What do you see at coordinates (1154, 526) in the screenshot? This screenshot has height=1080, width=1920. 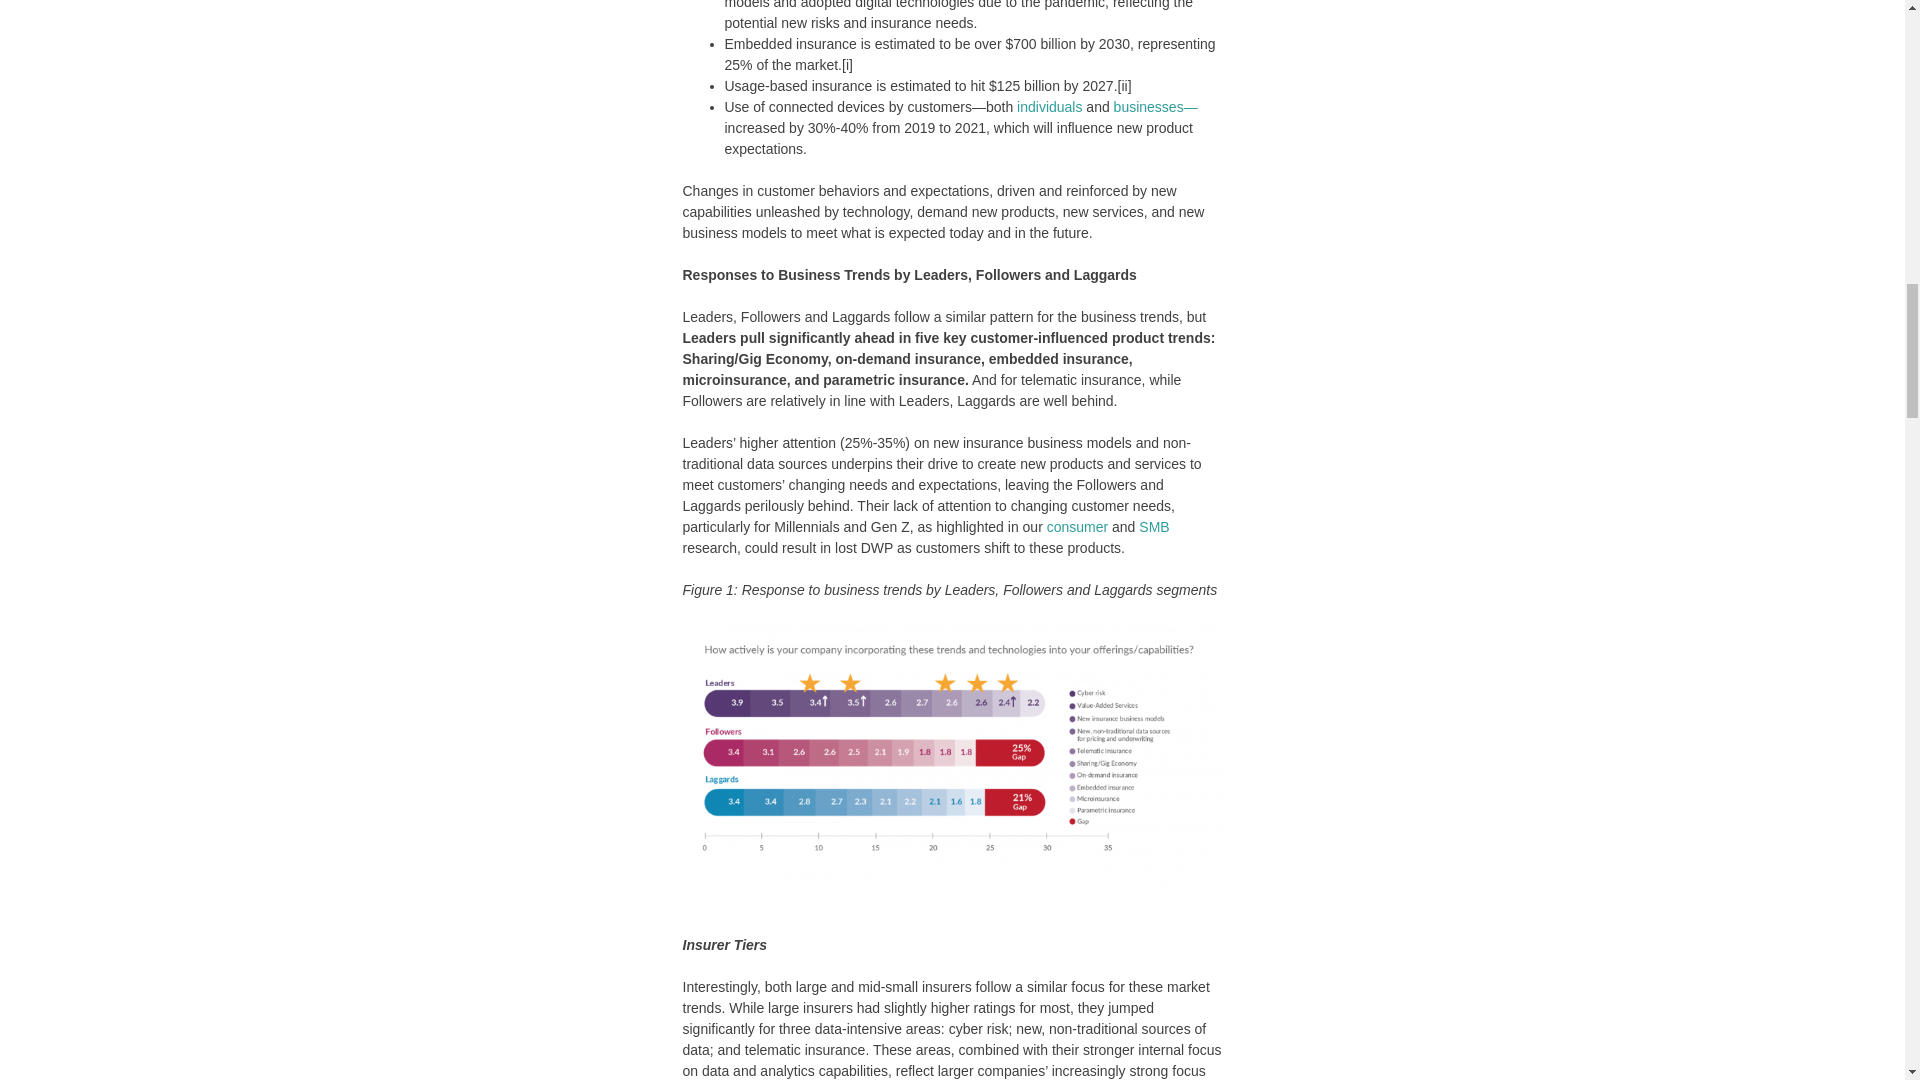 I see `SMB` at bounding box center [1154, 526].